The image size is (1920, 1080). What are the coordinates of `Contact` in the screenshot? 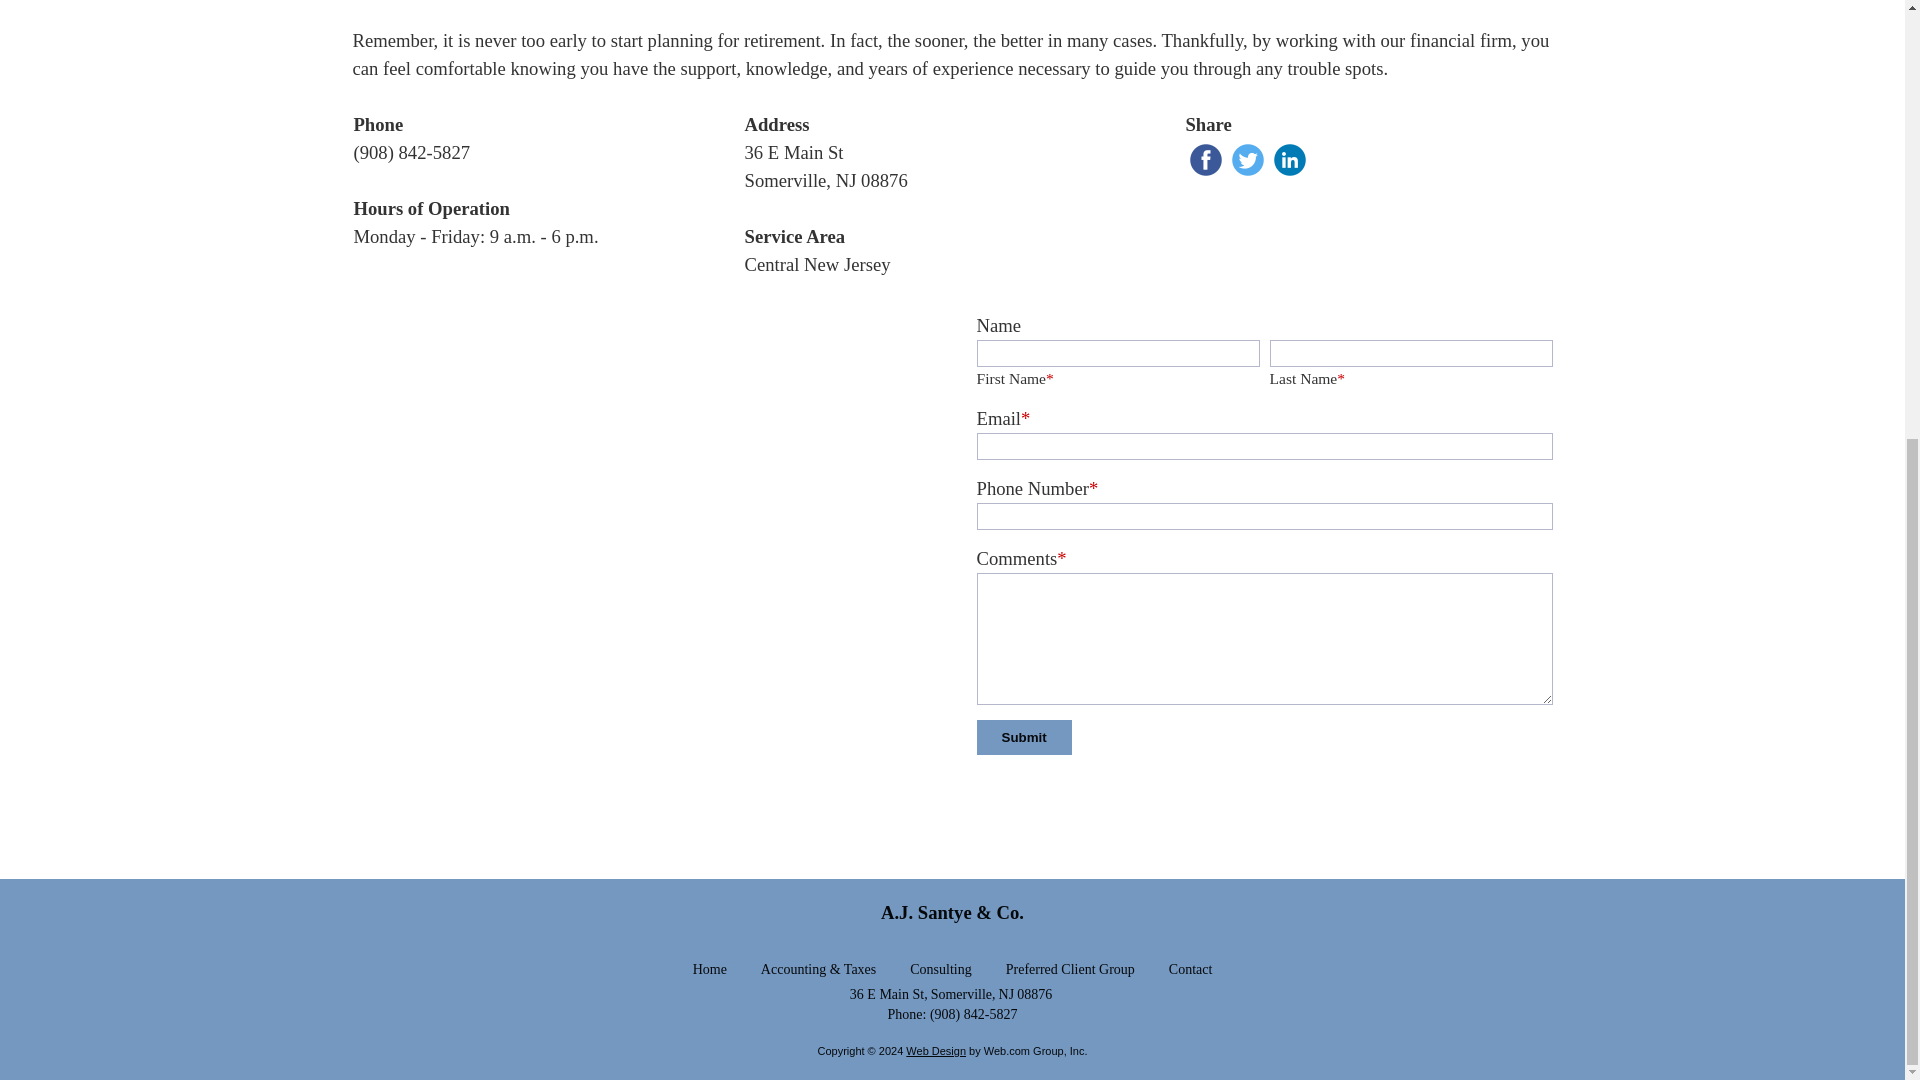 It's located at (1191, 969).